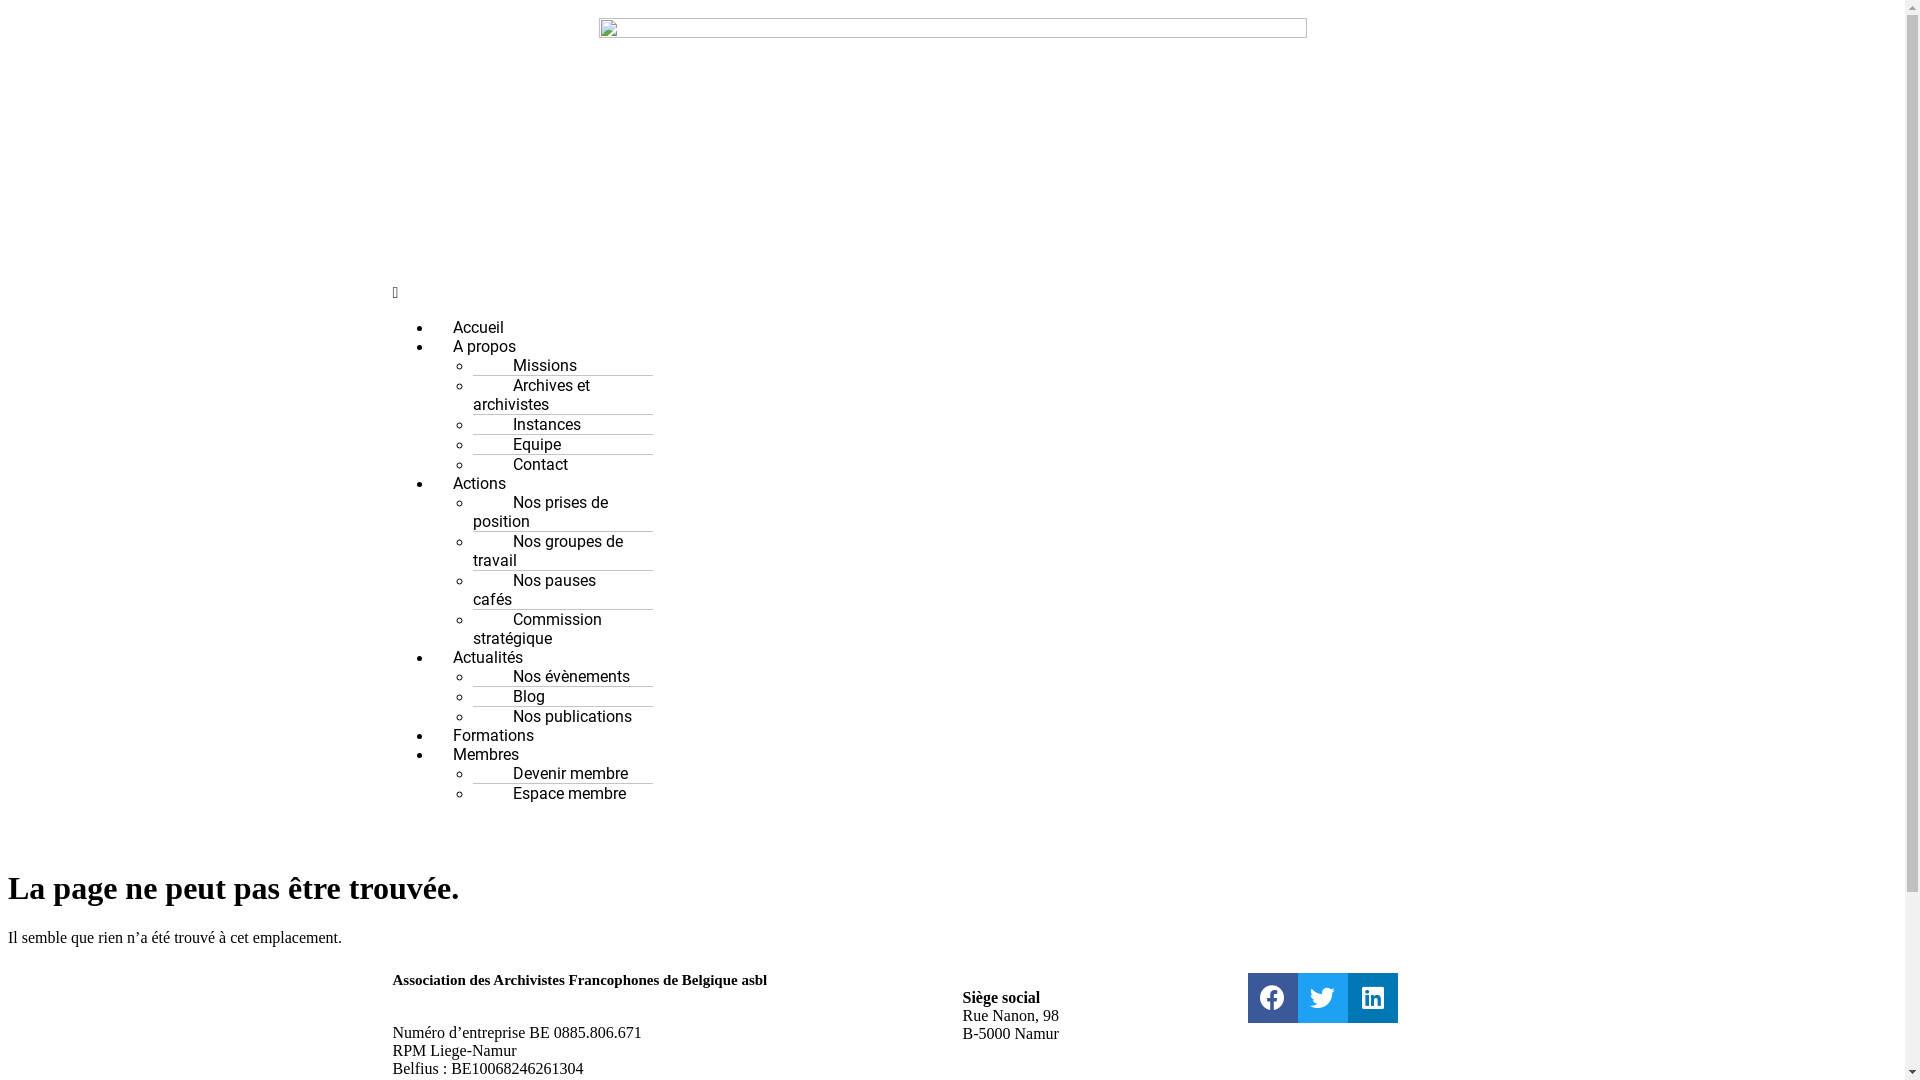  Describe the element at coordinates (478, 484) in the screenshot. I see `Actions` at that location.